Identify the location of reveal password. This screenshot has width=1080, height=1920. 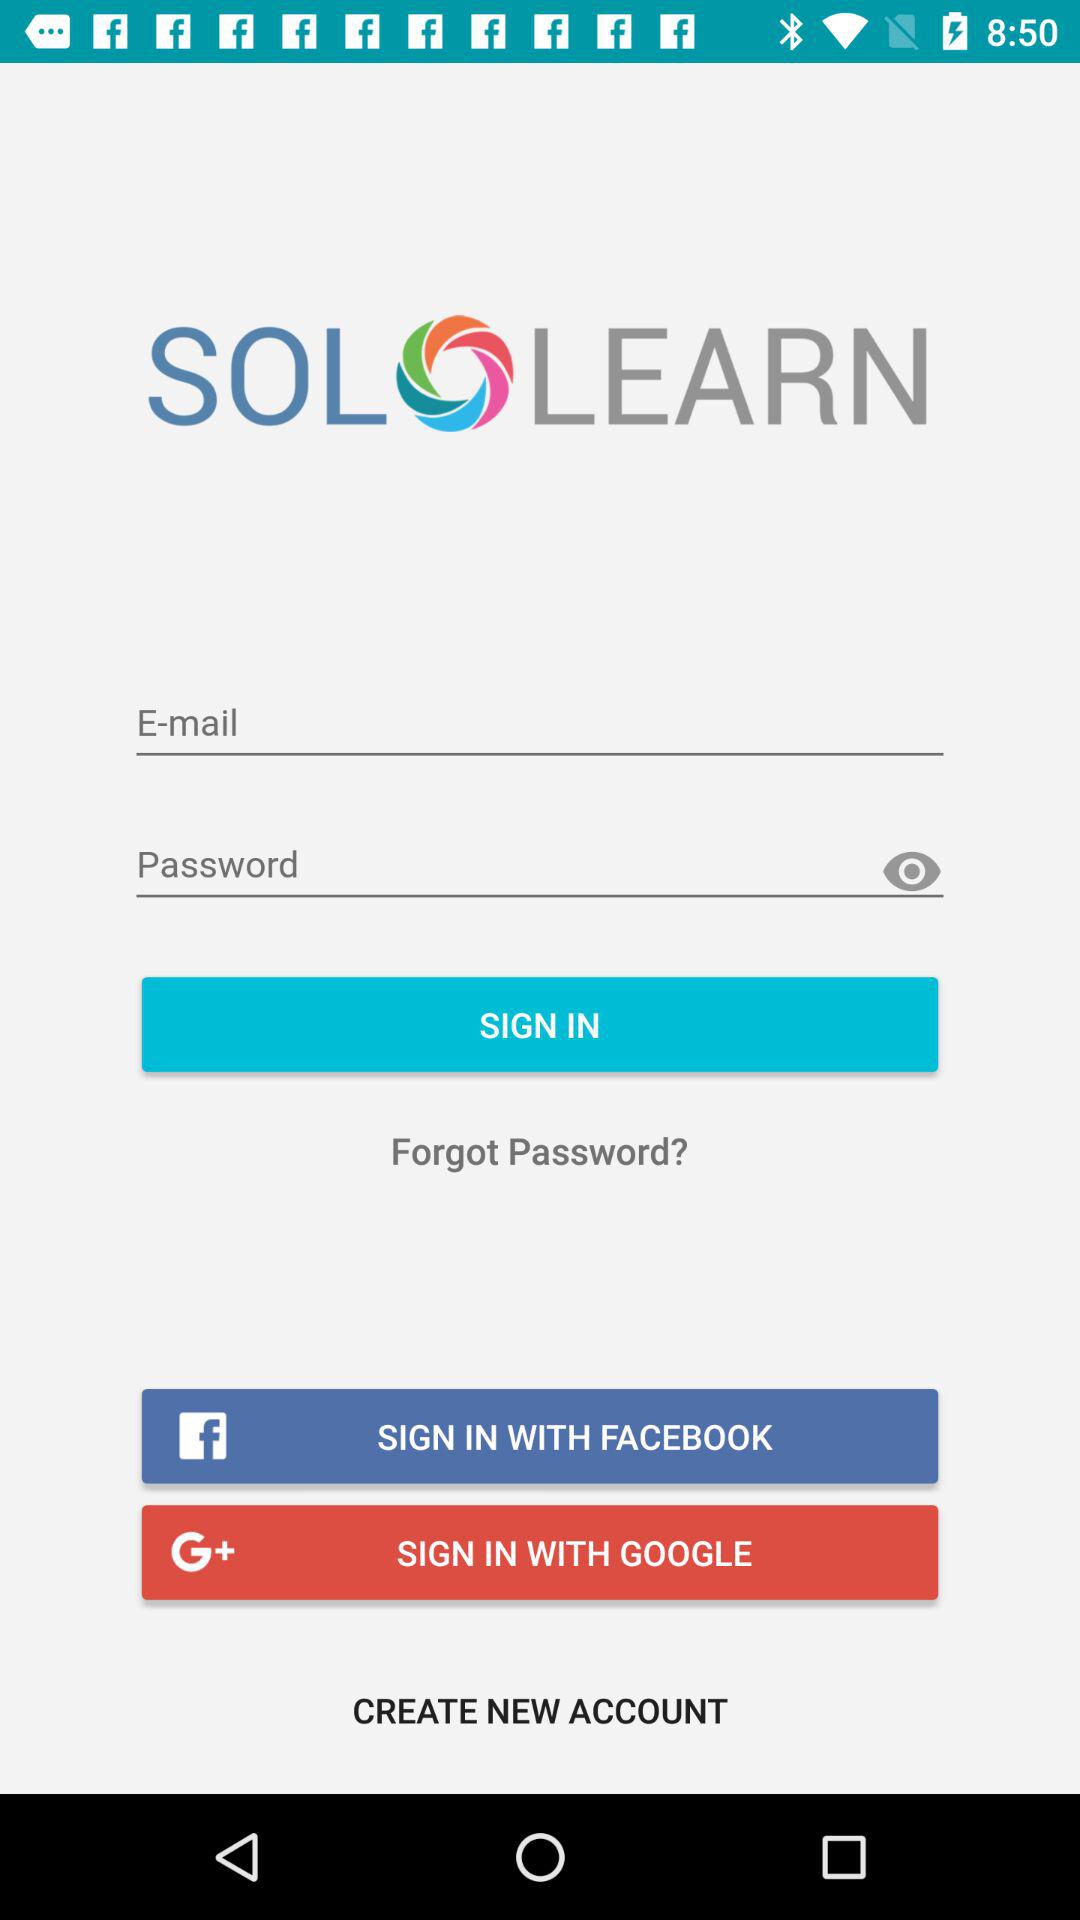
(912, 872).